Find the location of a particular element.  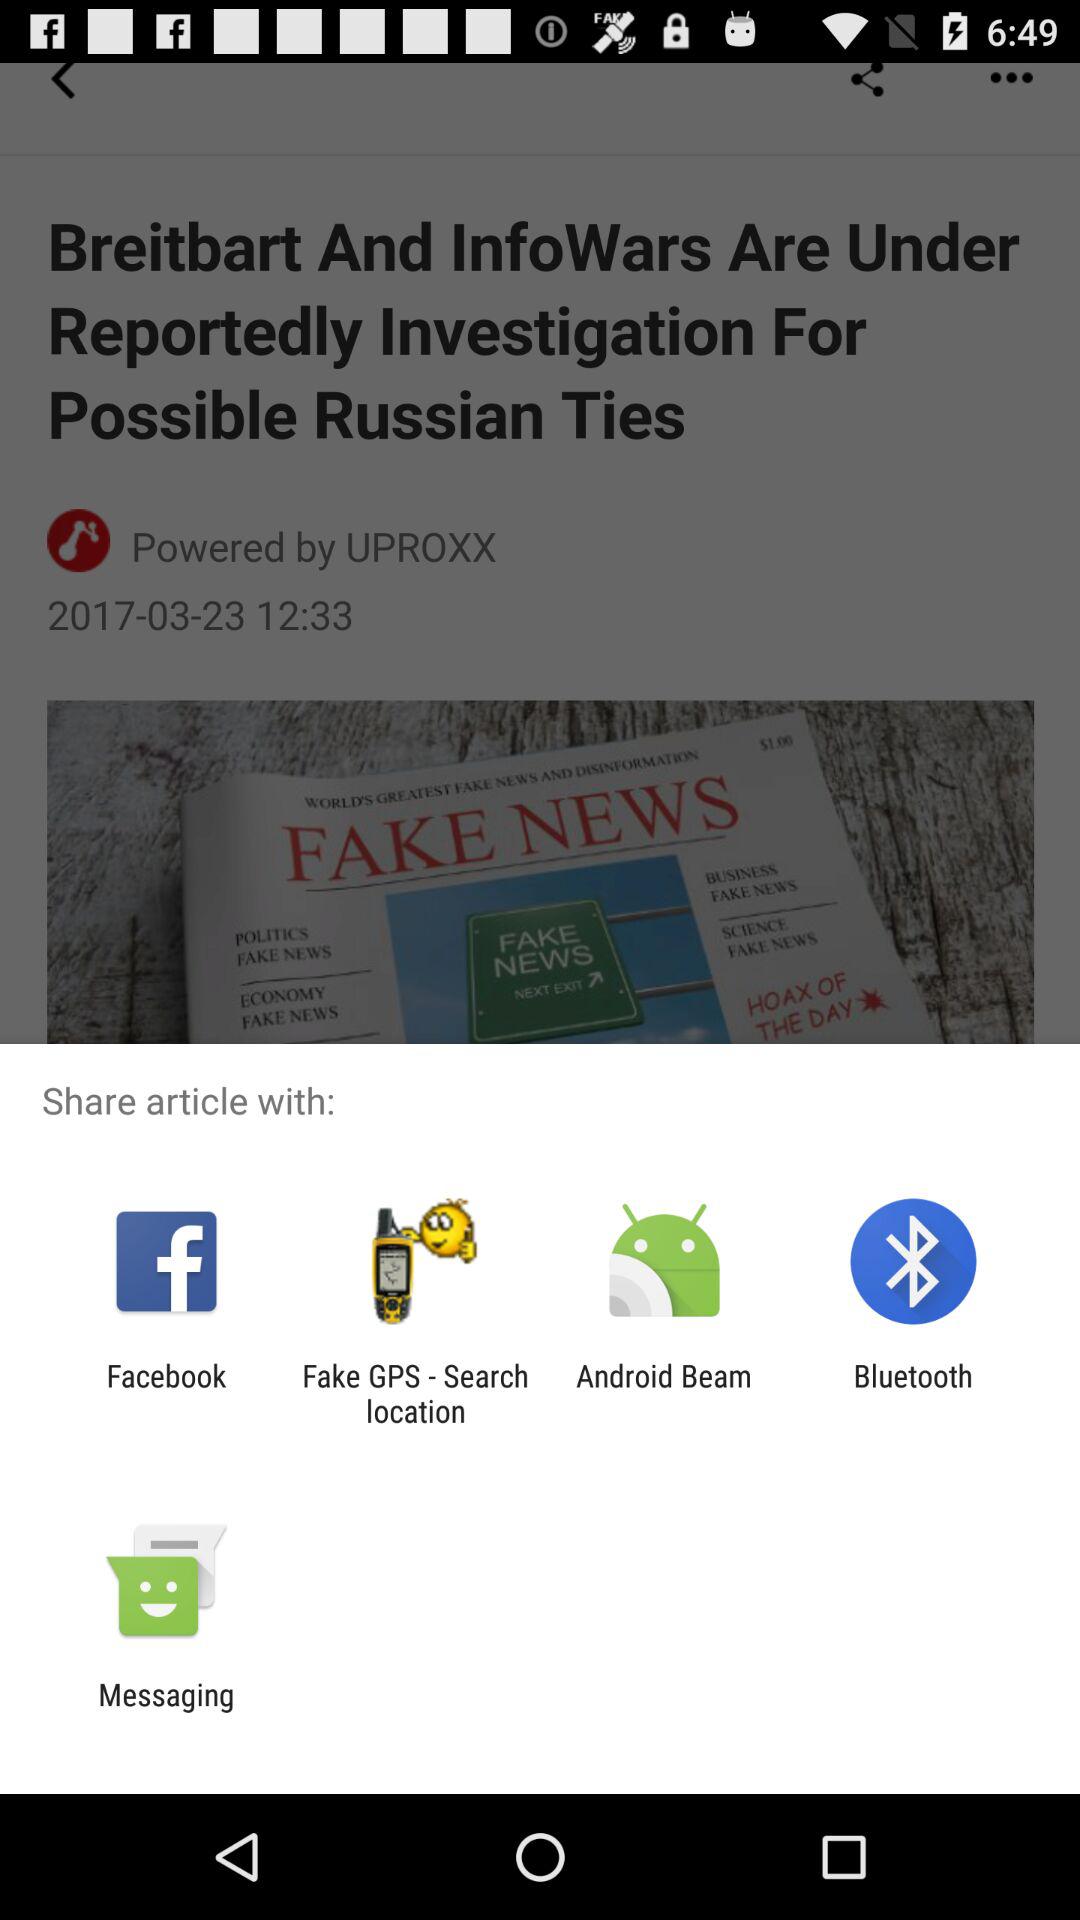

turn on the item next to the android beam item is located at coordinates (415, 1393).